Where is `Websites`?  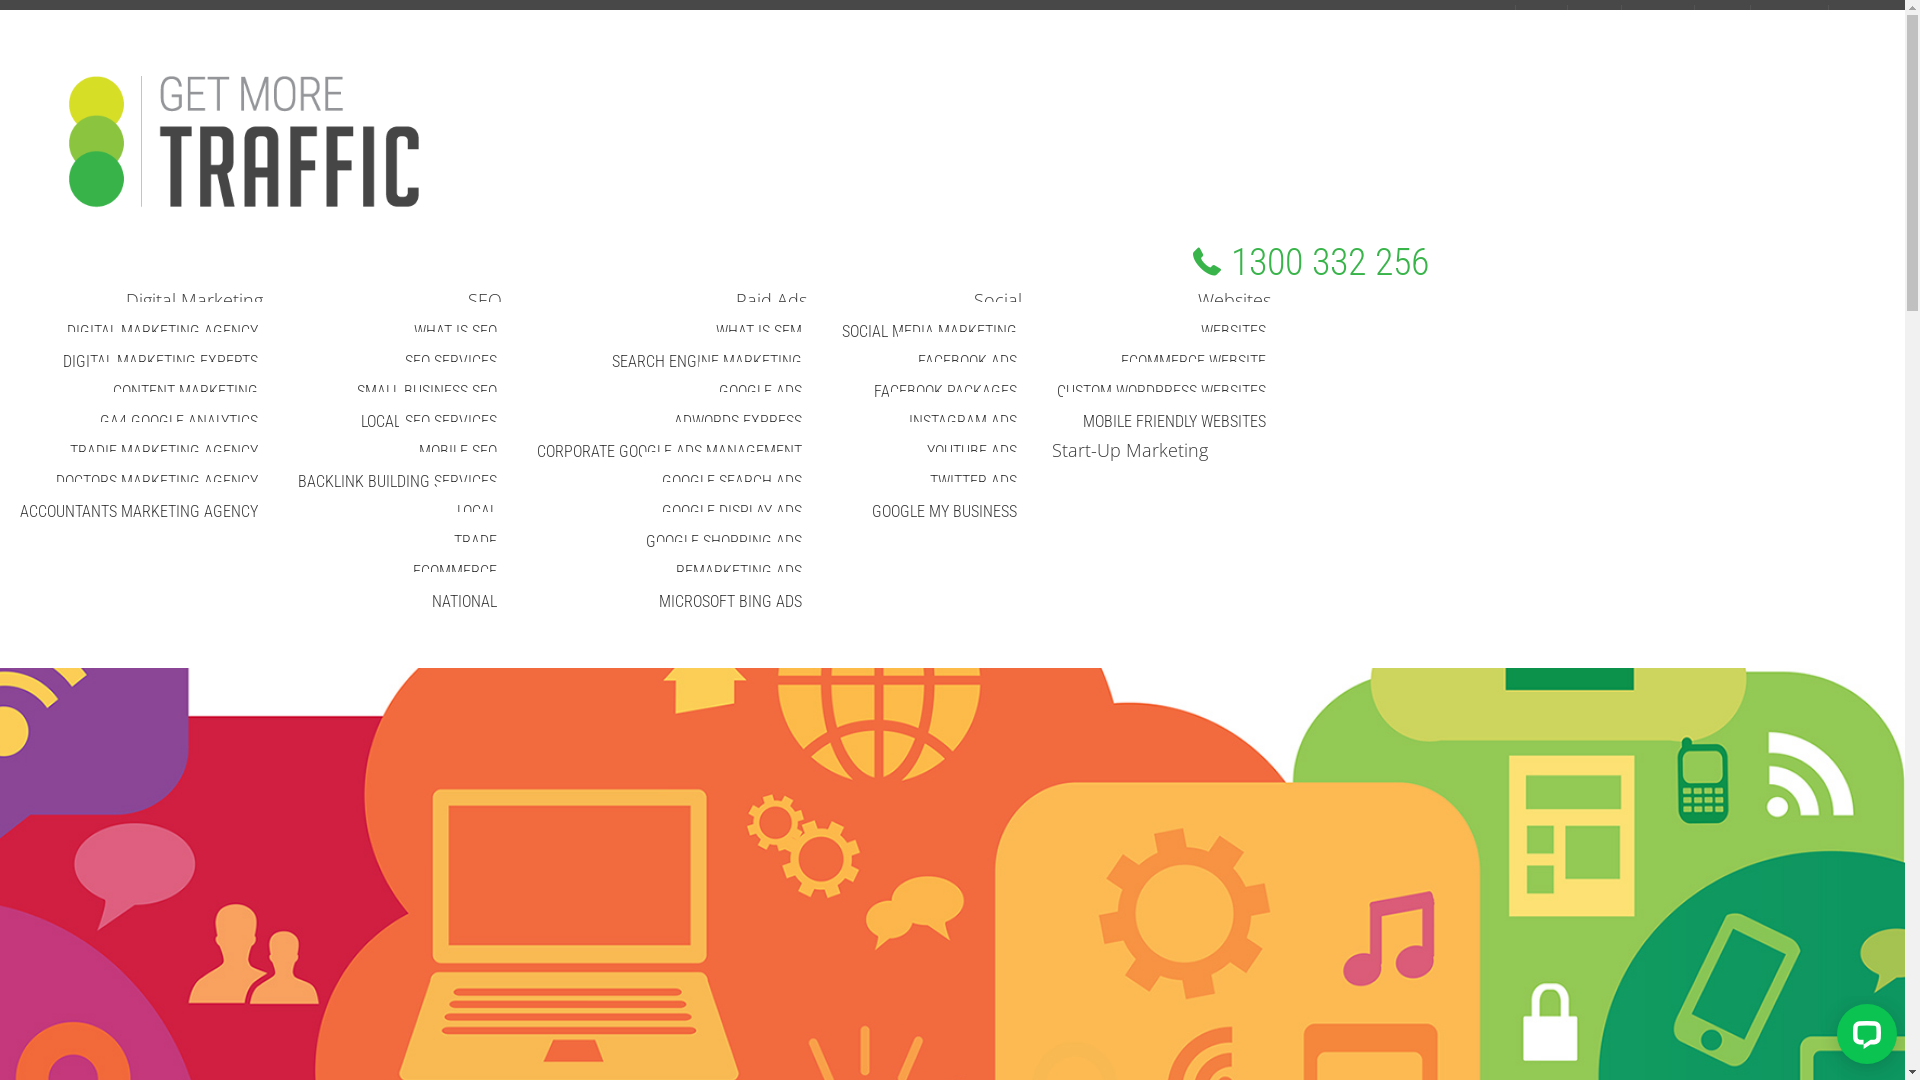
Websites is located at coordinates (1234, 300).